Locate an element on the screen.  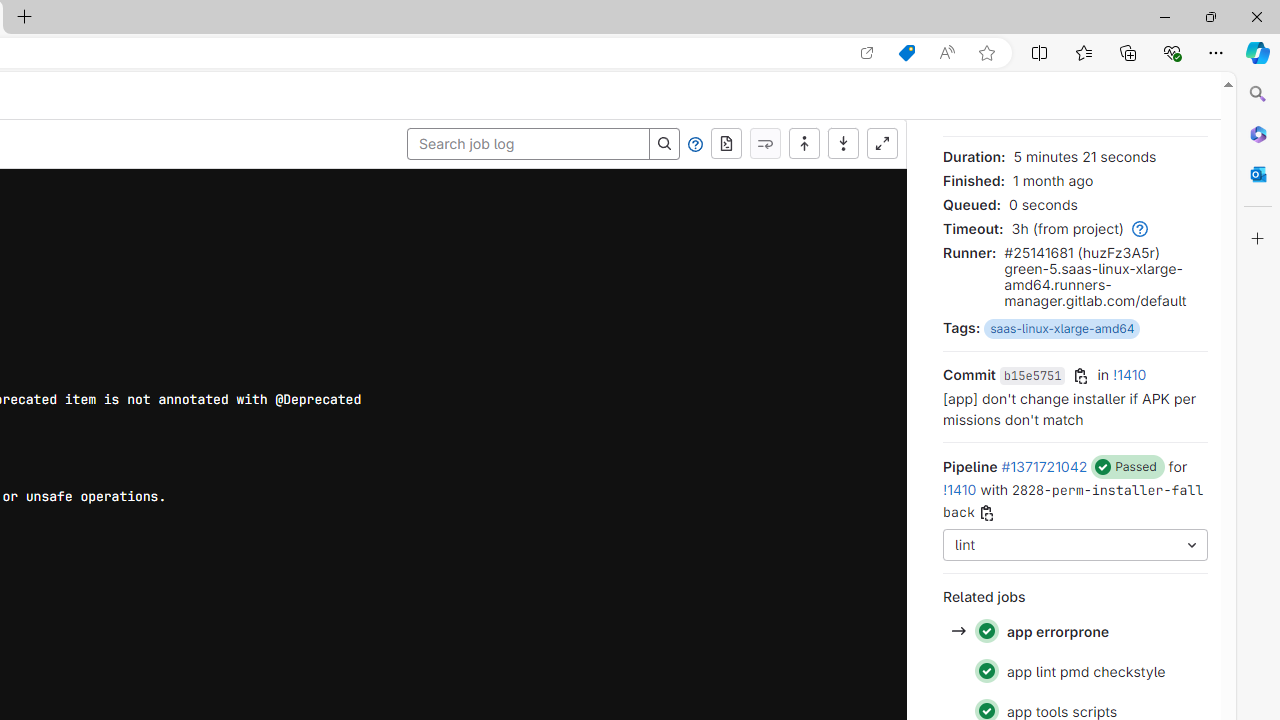
Copy commit SHA is located at coordinates (1081, 376).